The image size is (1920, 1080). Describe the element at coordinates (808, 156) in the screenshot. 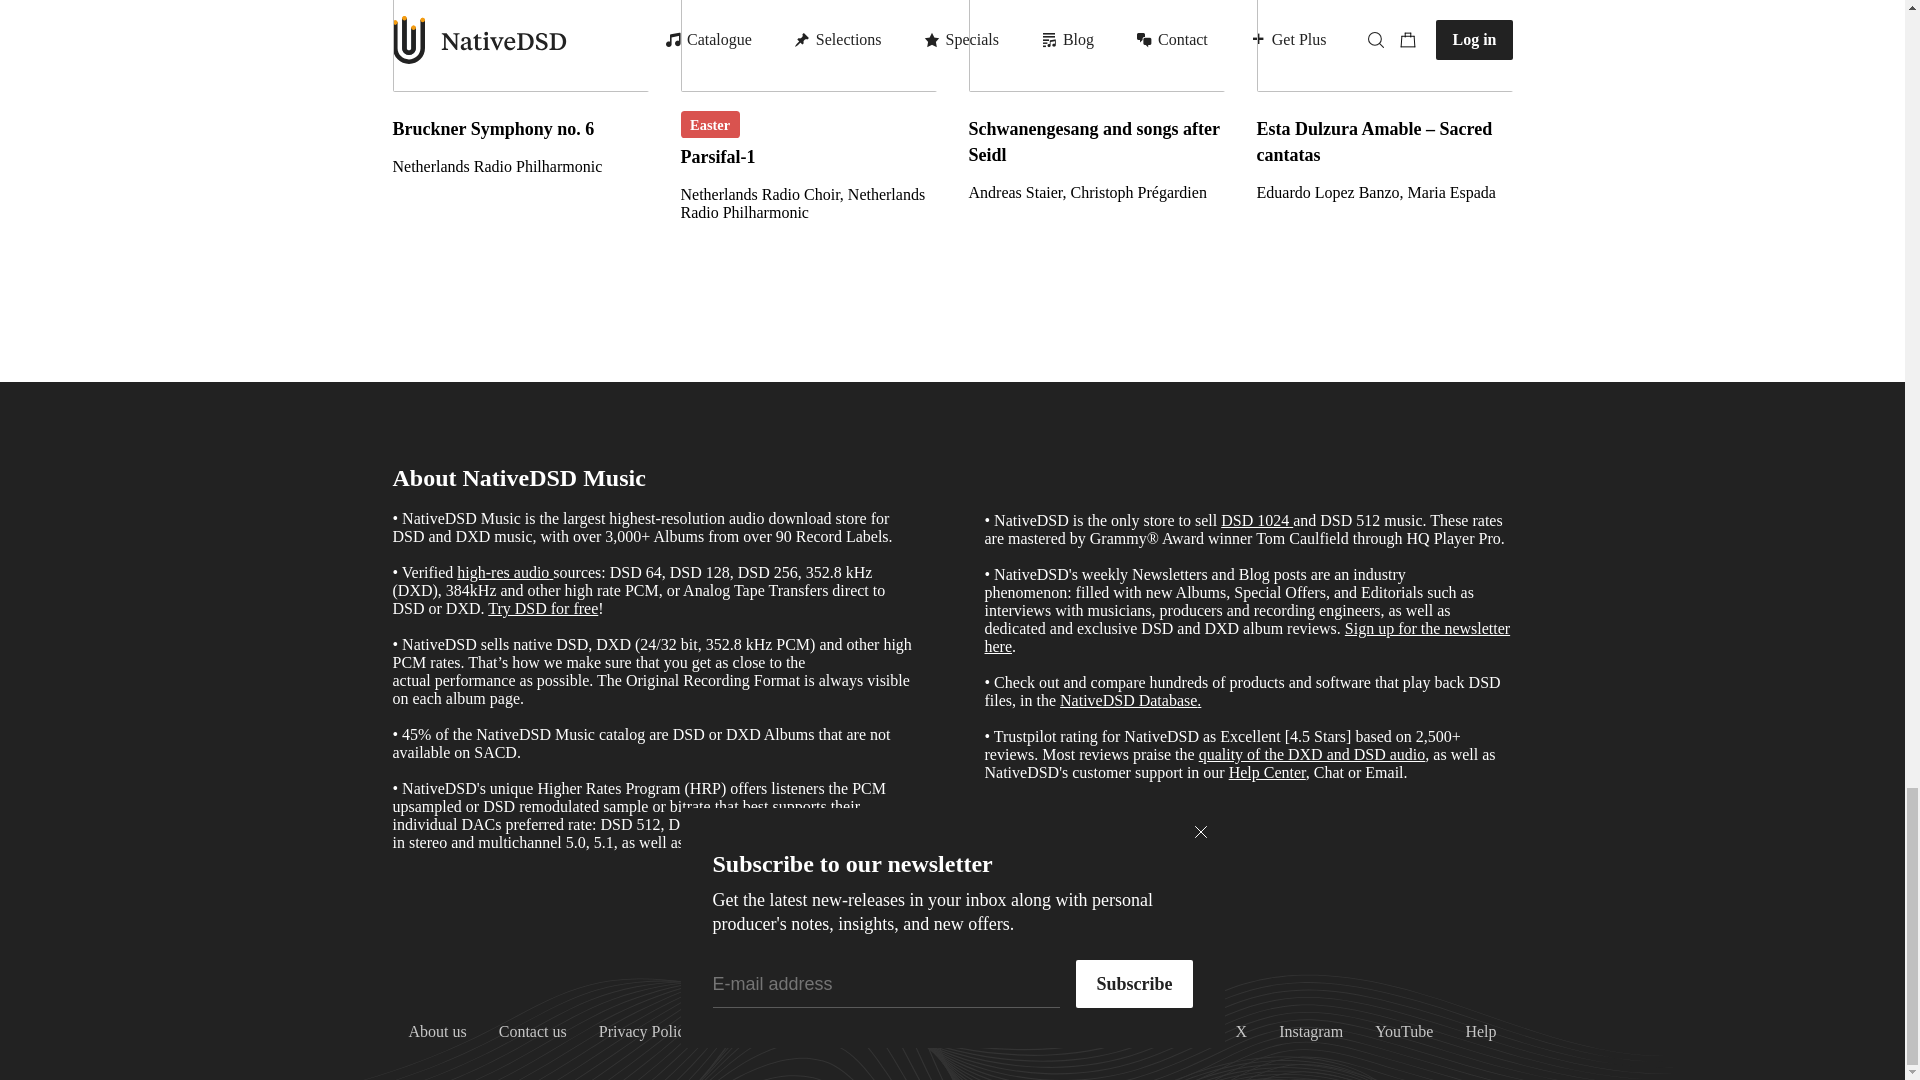

I see `Parsifal-1` at that location.